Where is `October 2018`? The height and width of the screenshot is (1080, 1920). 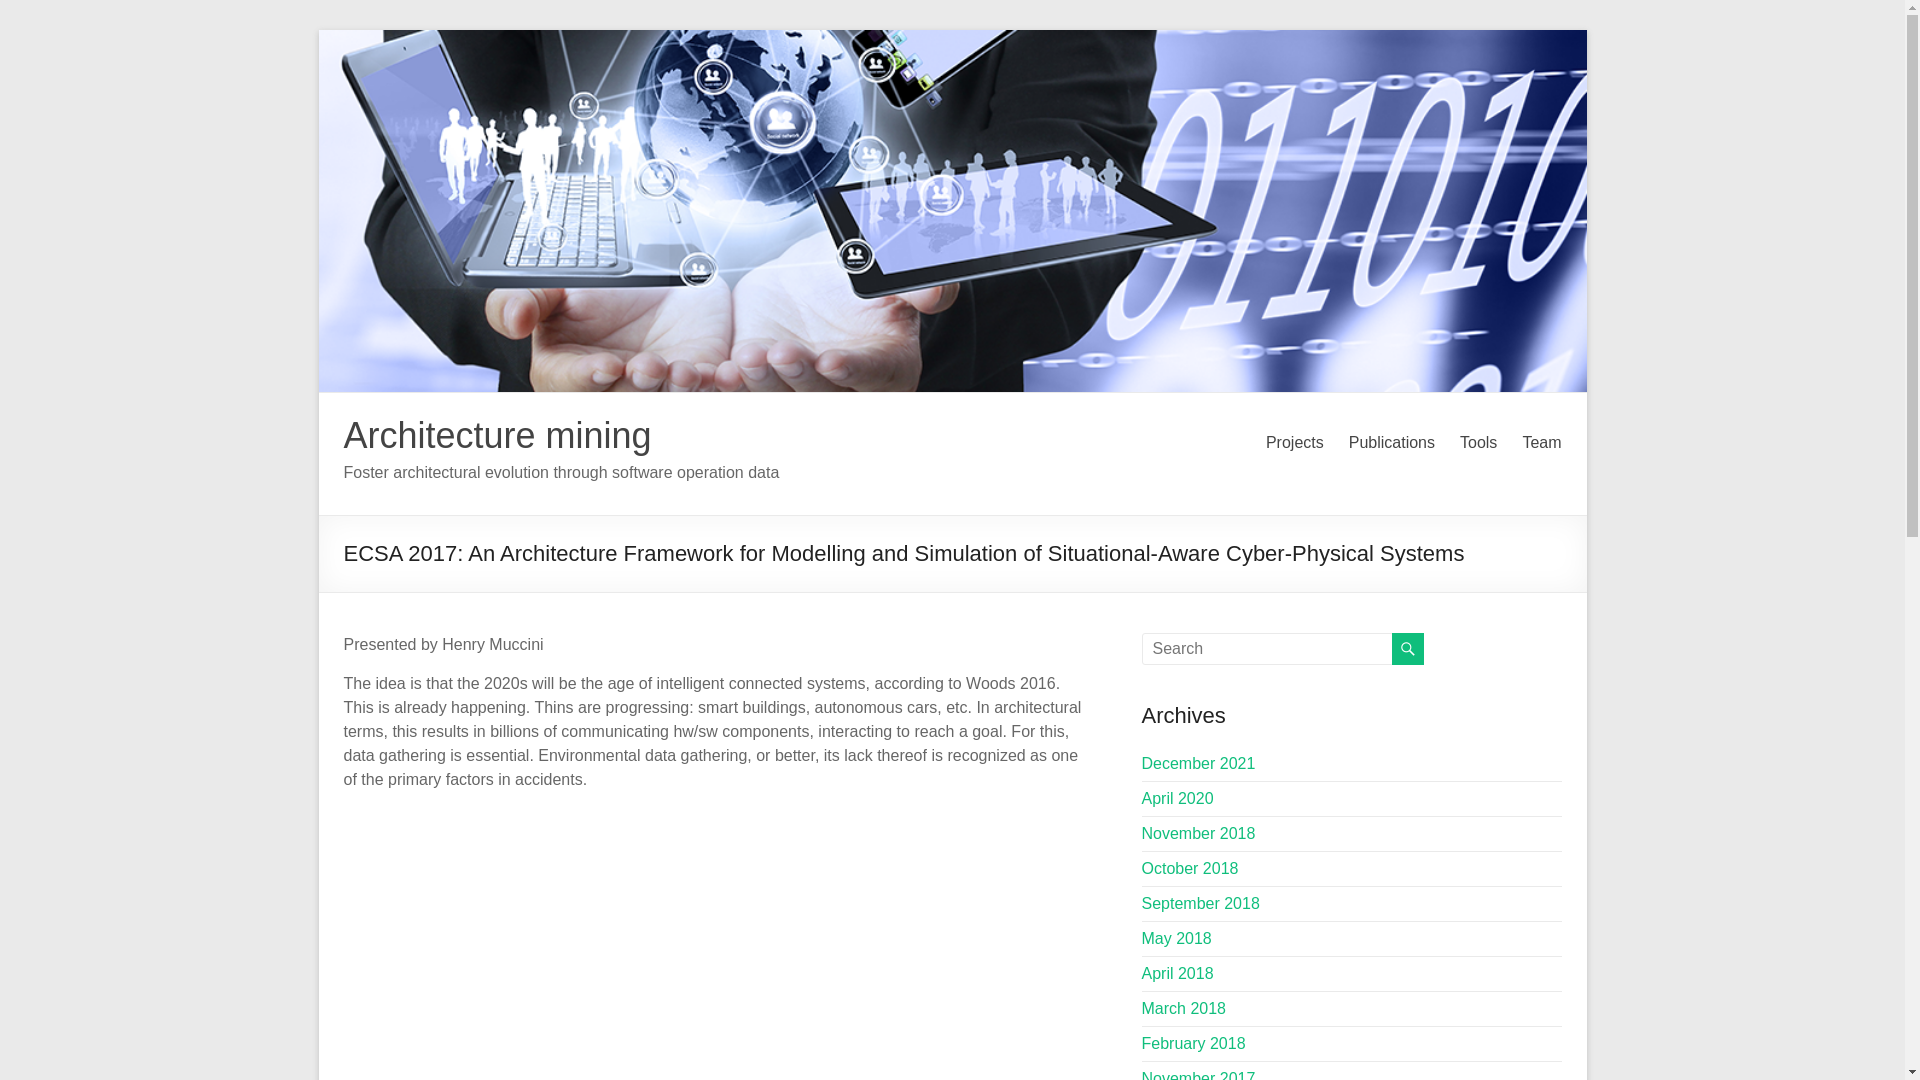
October 2018 is located at coordinates (1190, 868).